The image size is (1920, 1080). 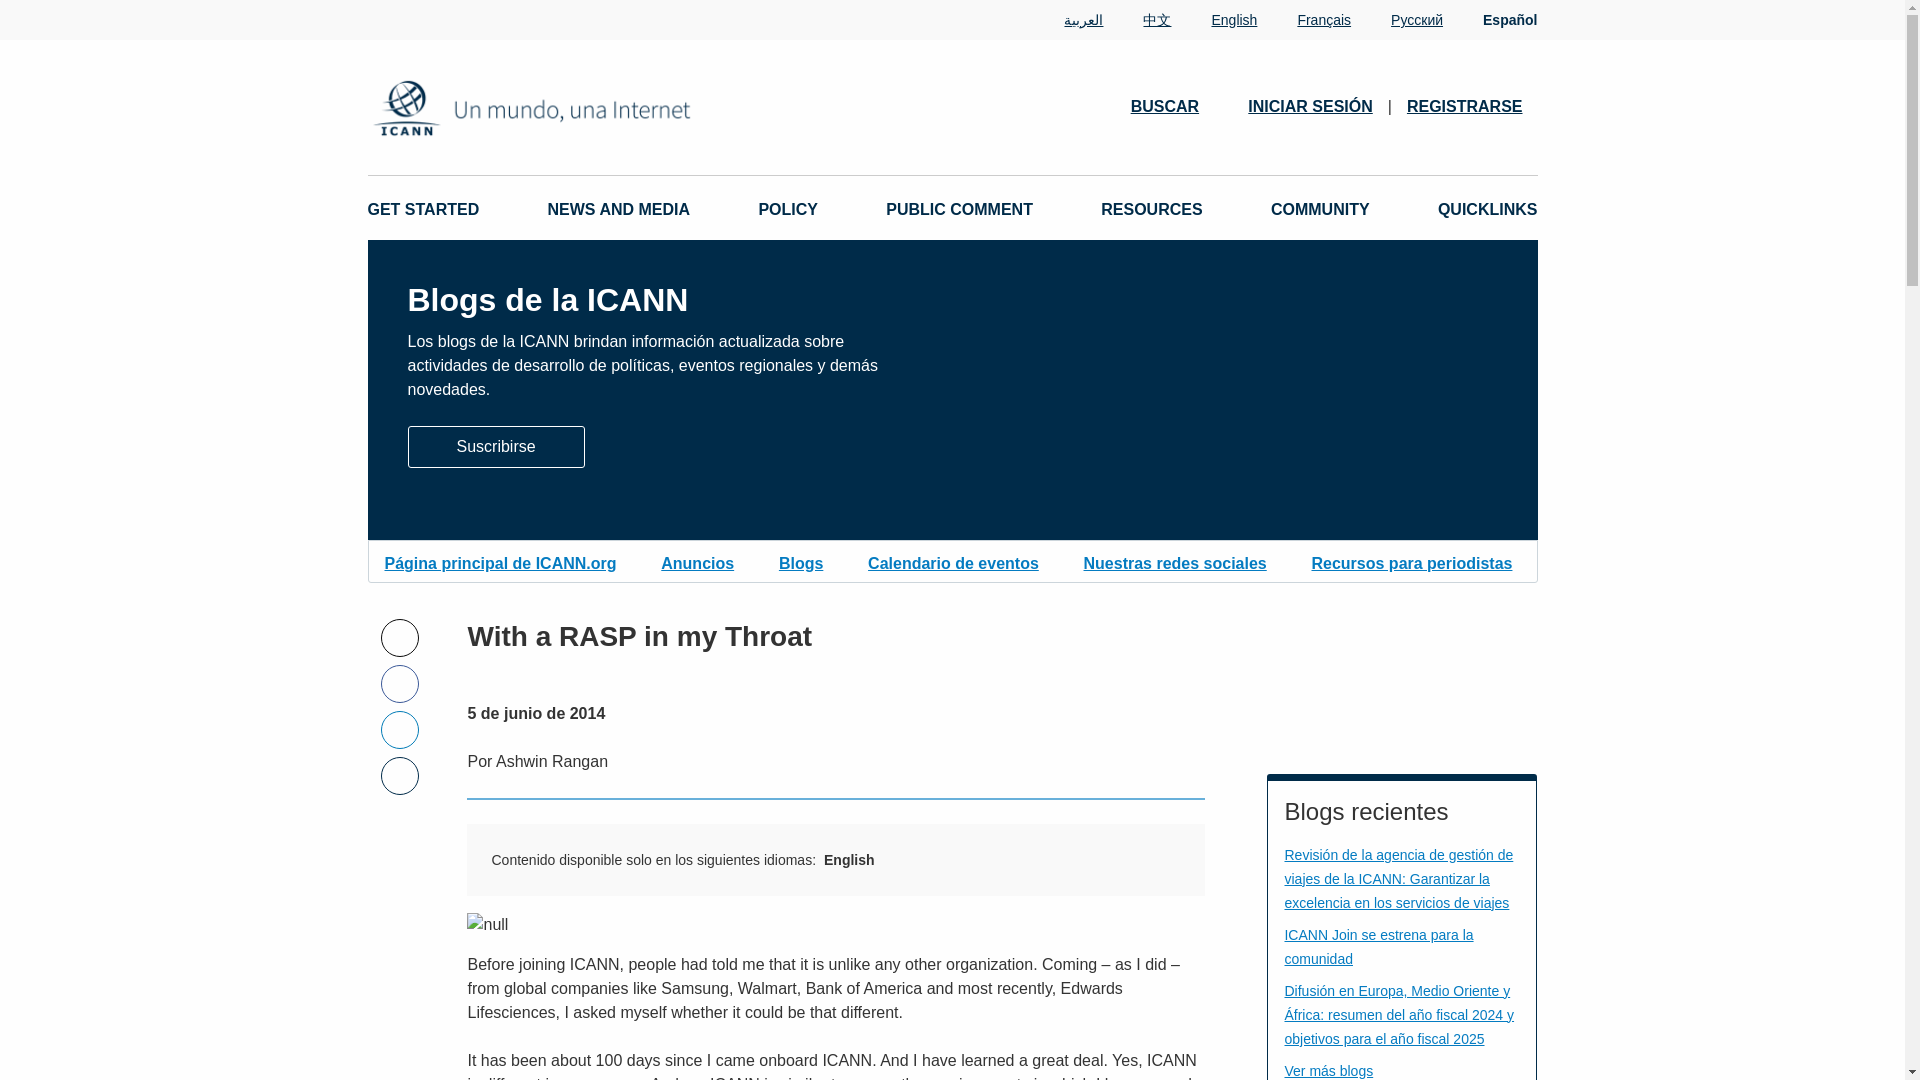 I want to click on Logo, so click(x=596, y=107).